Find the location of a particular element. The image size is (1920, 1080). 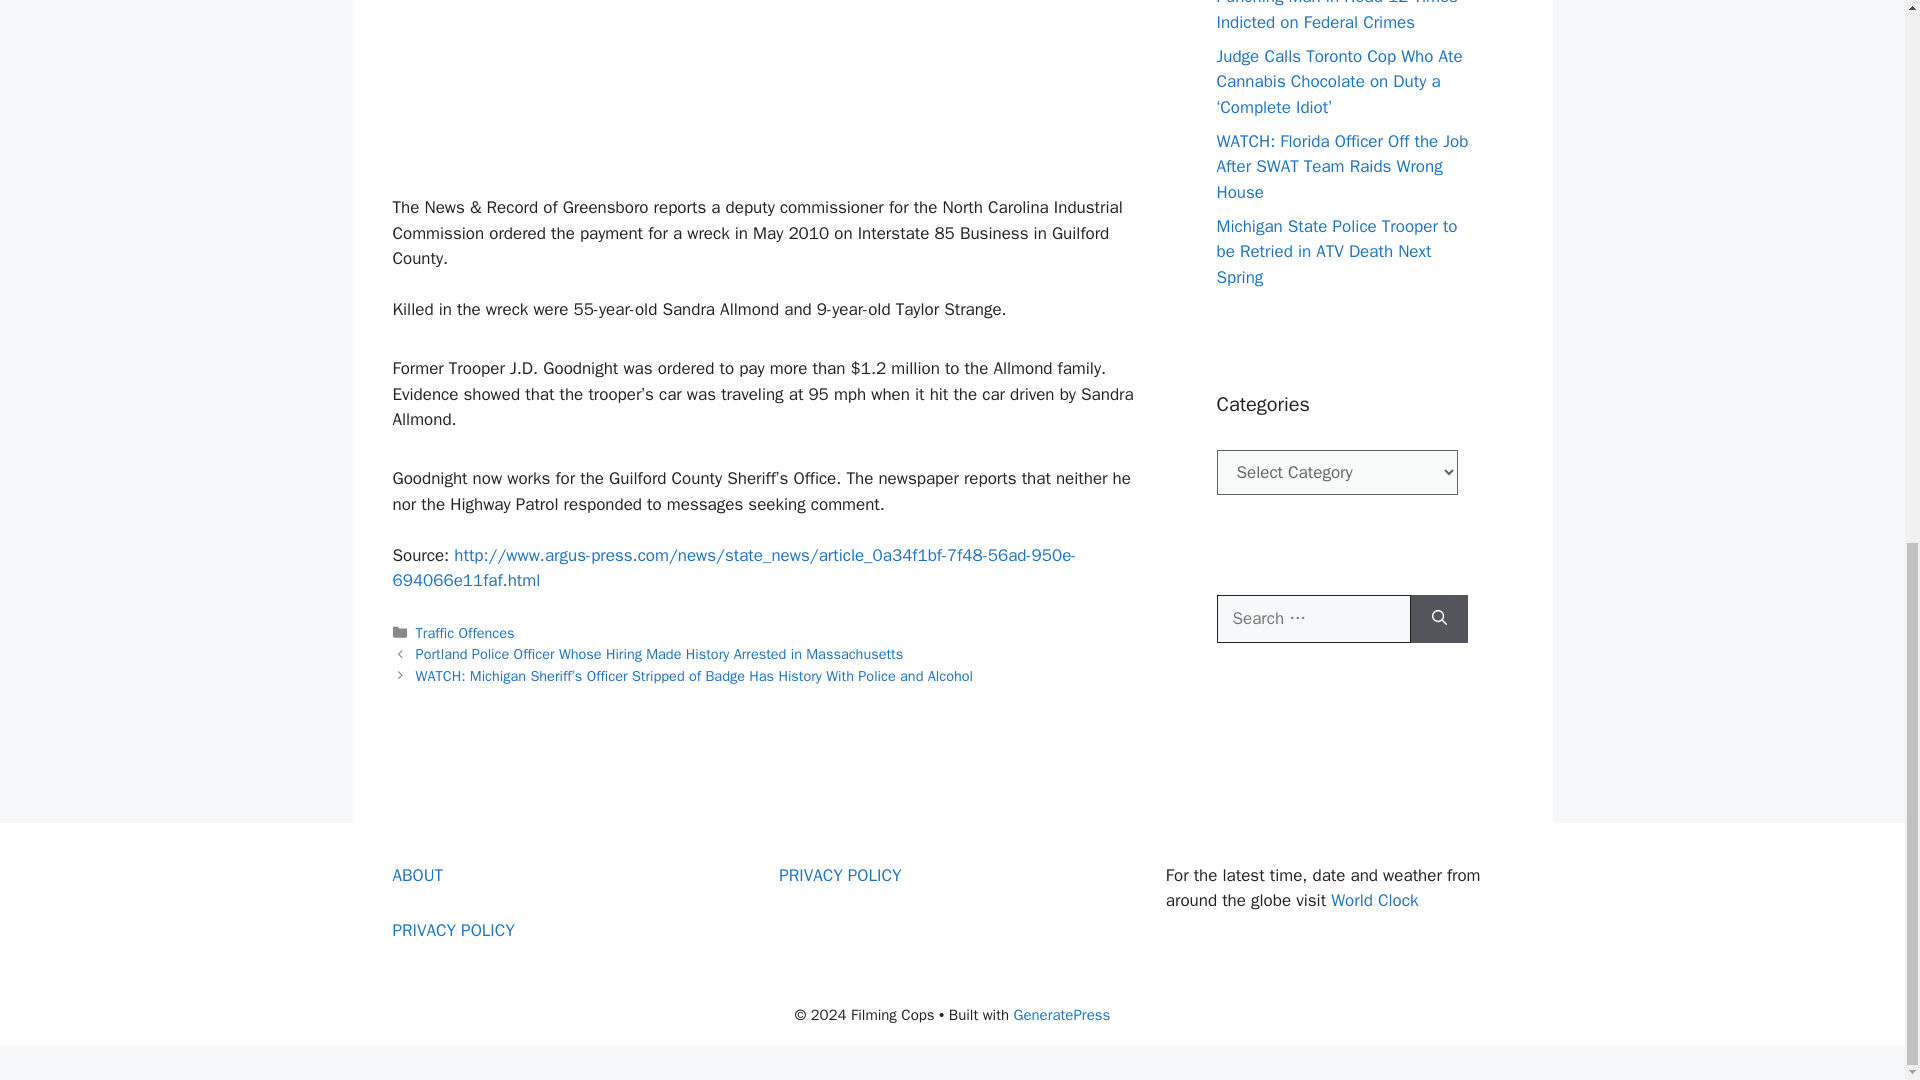

PRIVACY POLICY is located at coordinates (840, 874).